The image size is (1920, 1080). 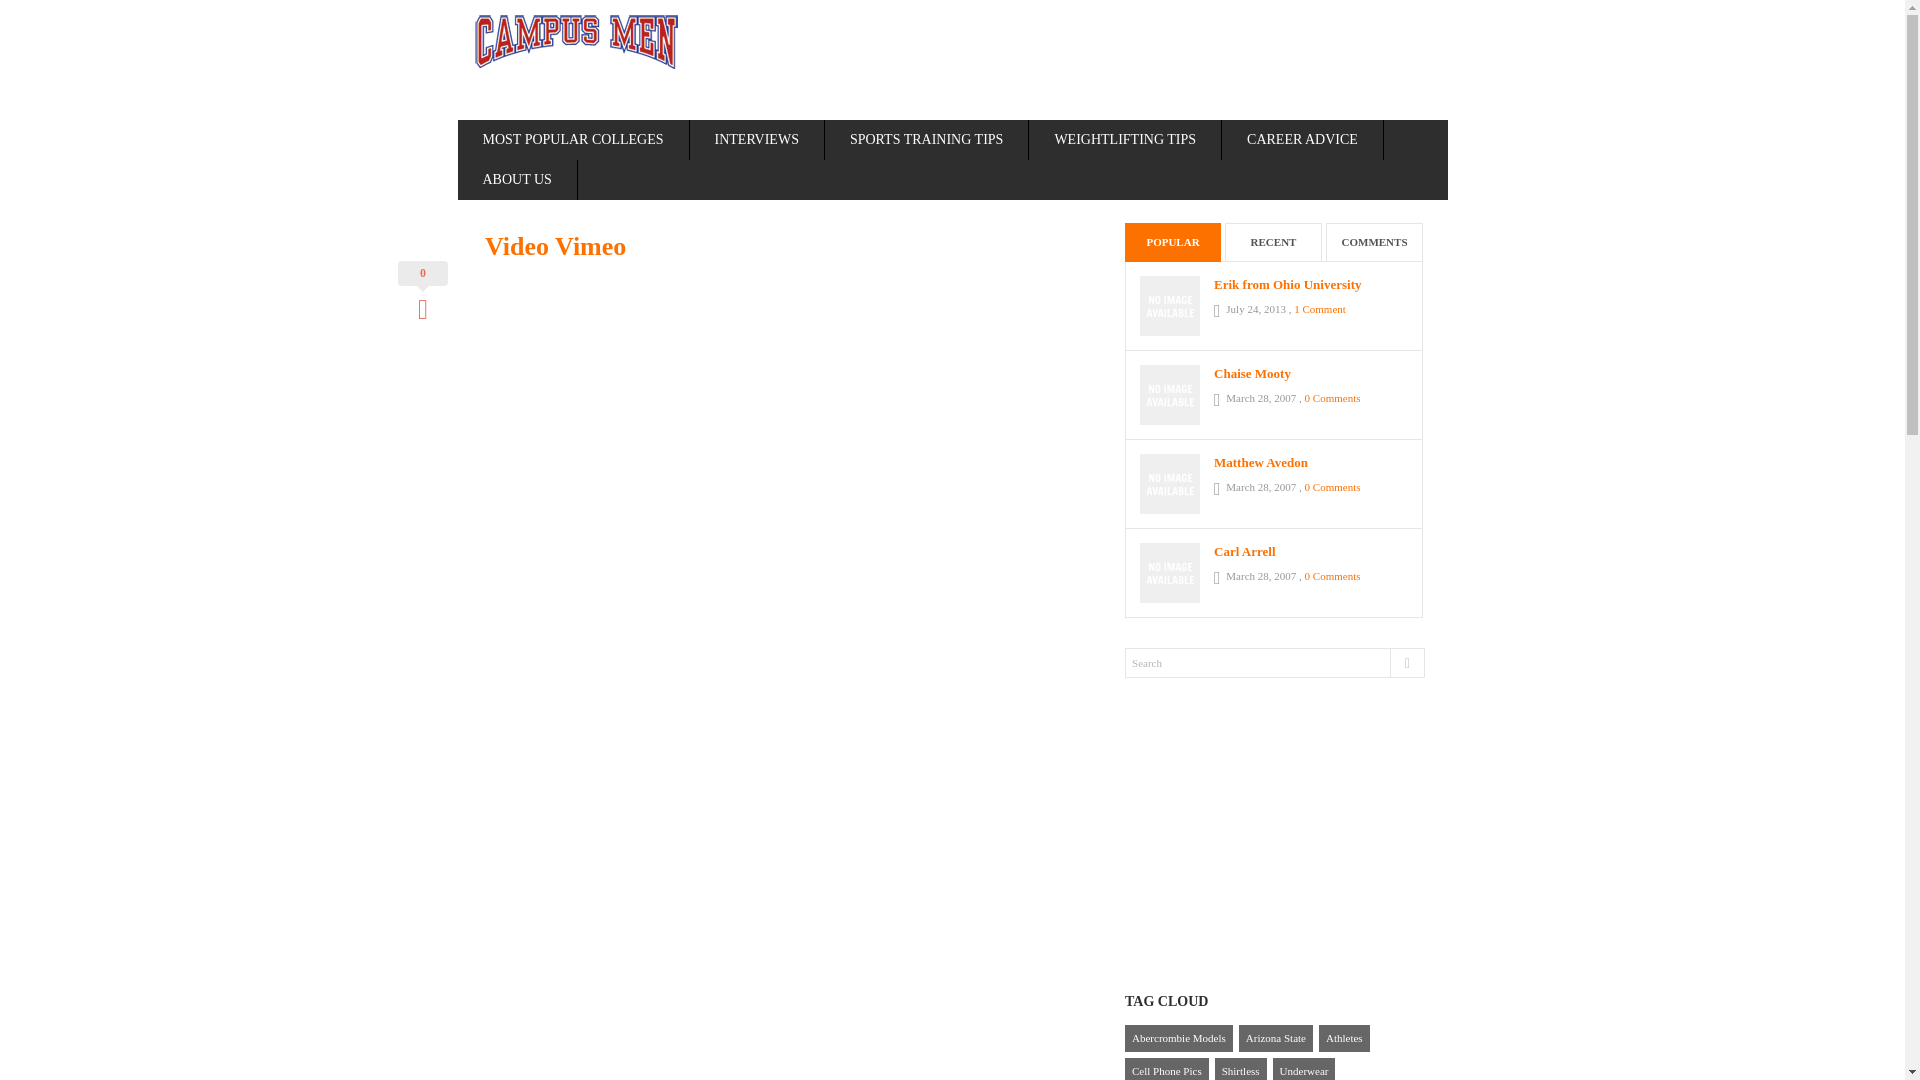 What do you see at coordinates (1310, 462) in the screenshot?
I see `Matthew Avedon` at bounding box center [1310, 462].